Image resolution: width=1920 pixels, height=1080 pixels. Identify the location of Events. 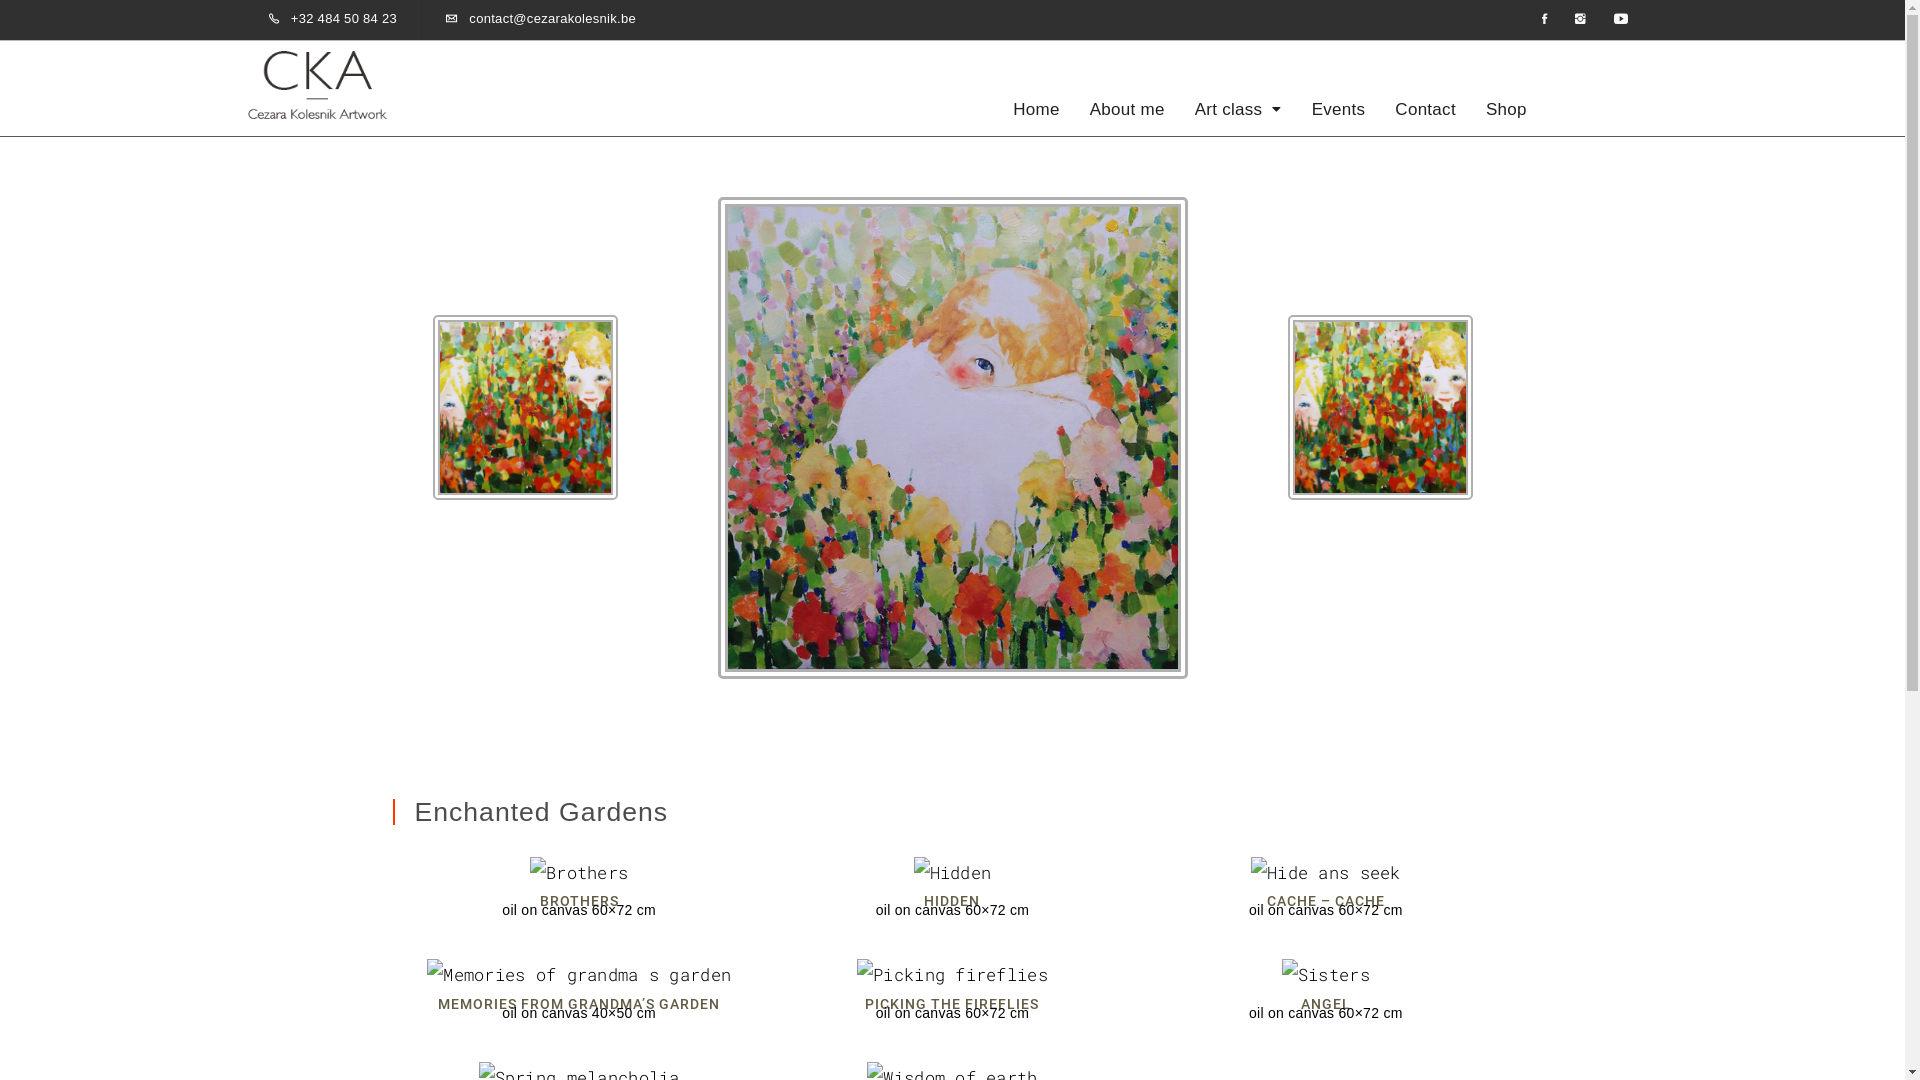
(1339, 110).